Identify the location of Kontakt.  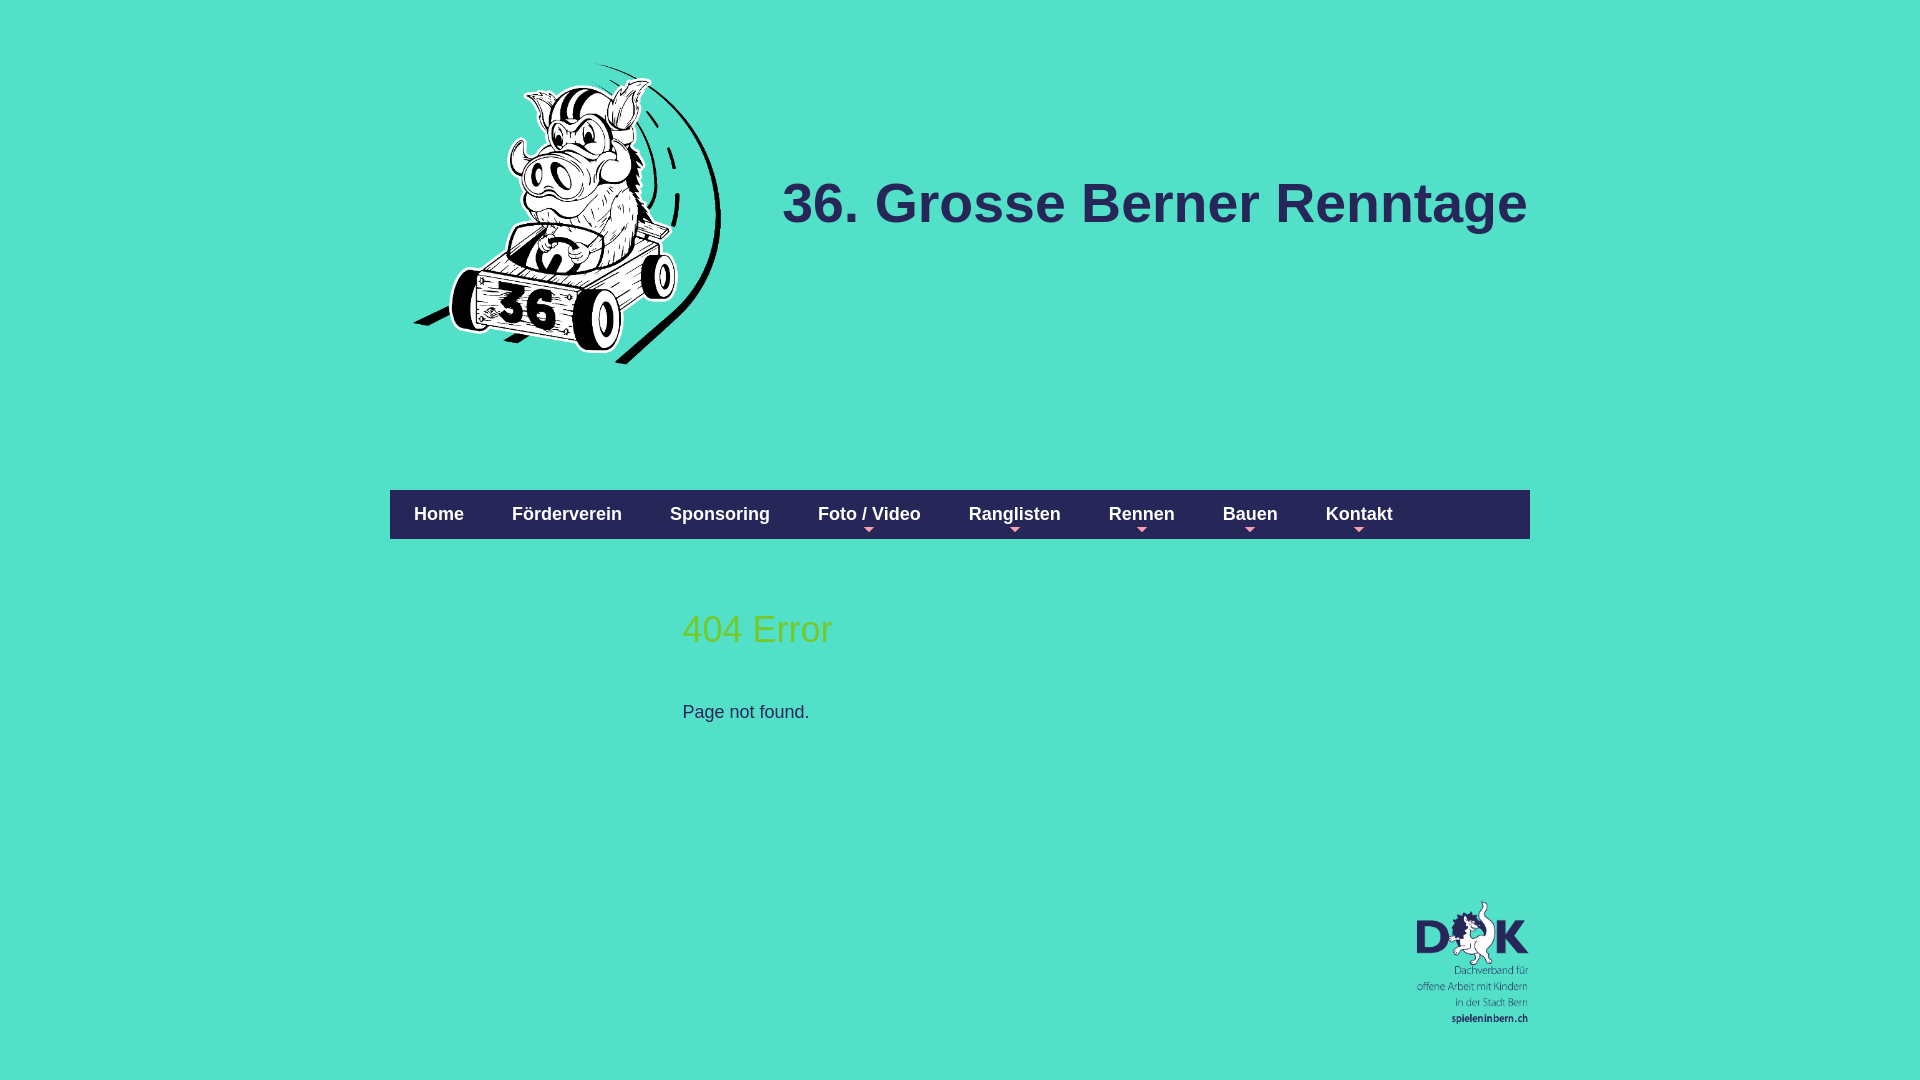
(1360, 514).